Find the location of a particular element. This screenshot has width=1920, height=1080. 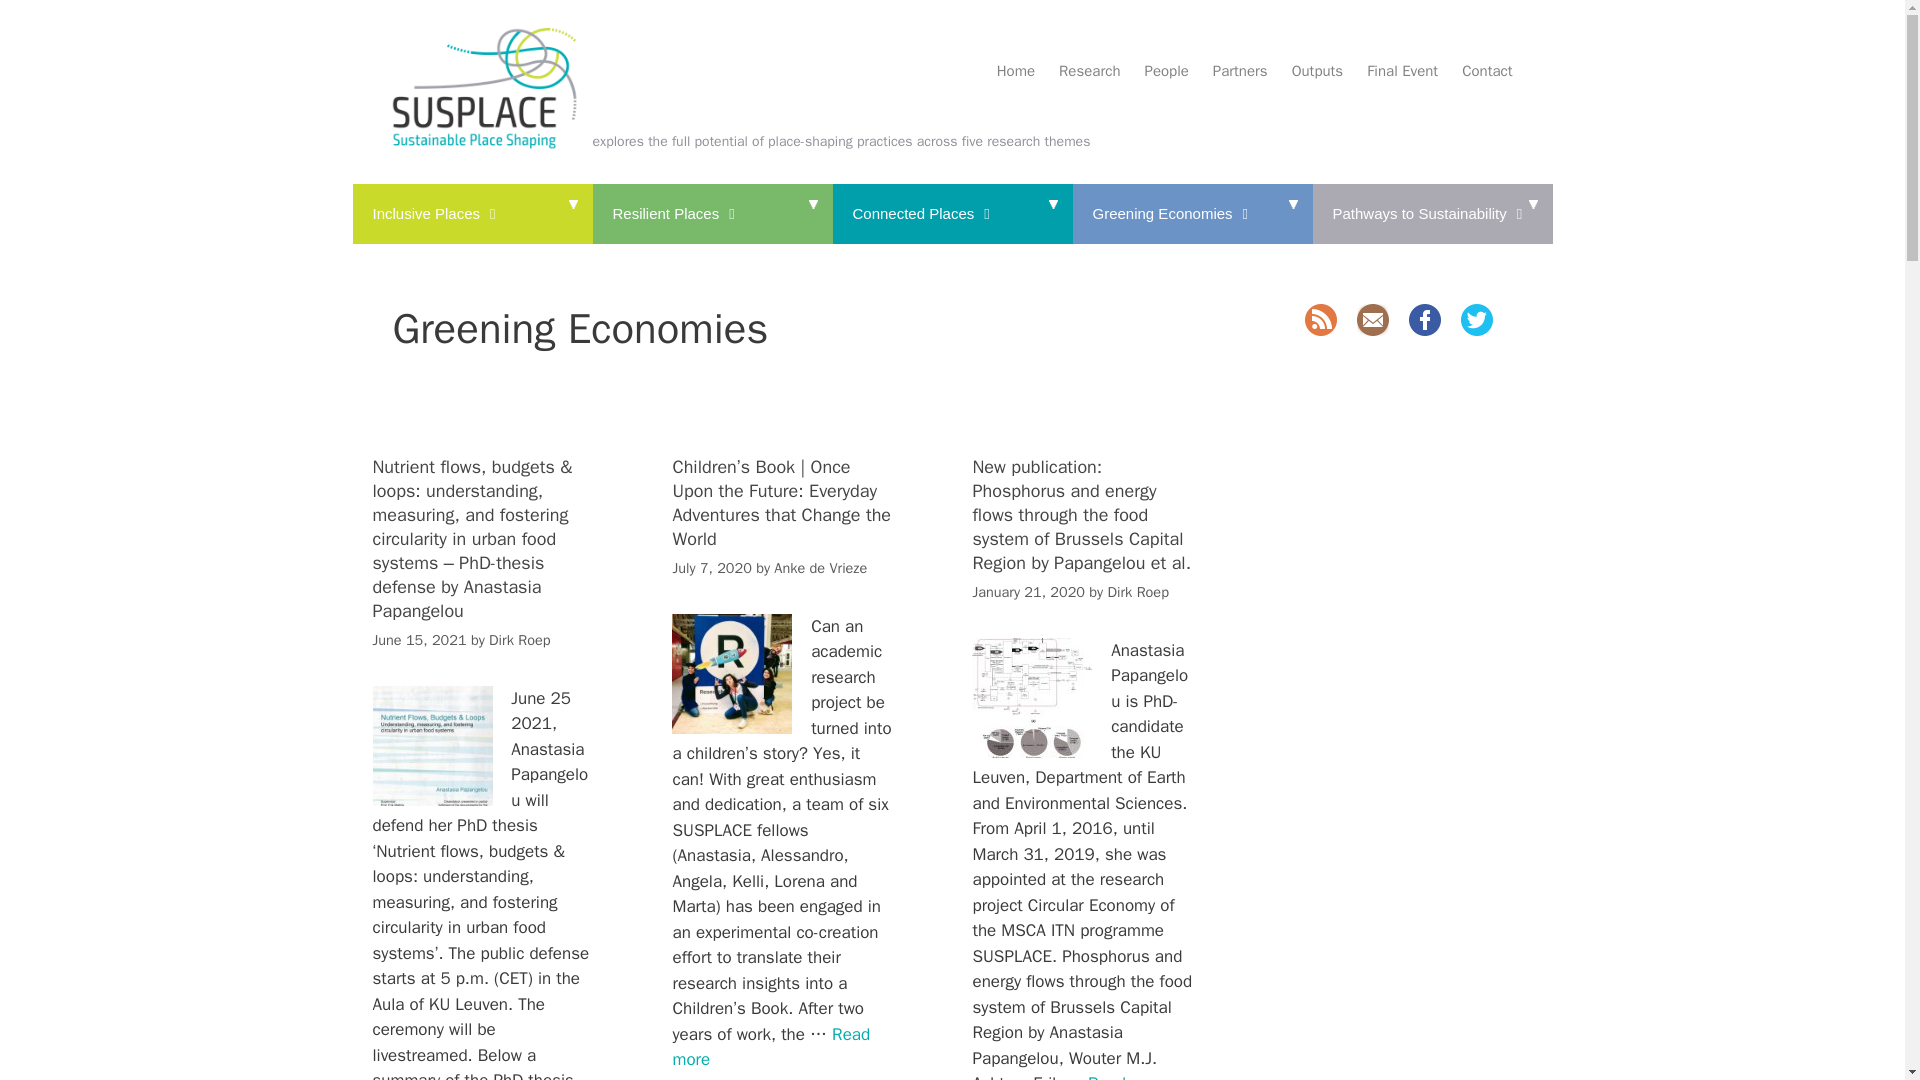

Final Event is located at coordinates (1390, 72).